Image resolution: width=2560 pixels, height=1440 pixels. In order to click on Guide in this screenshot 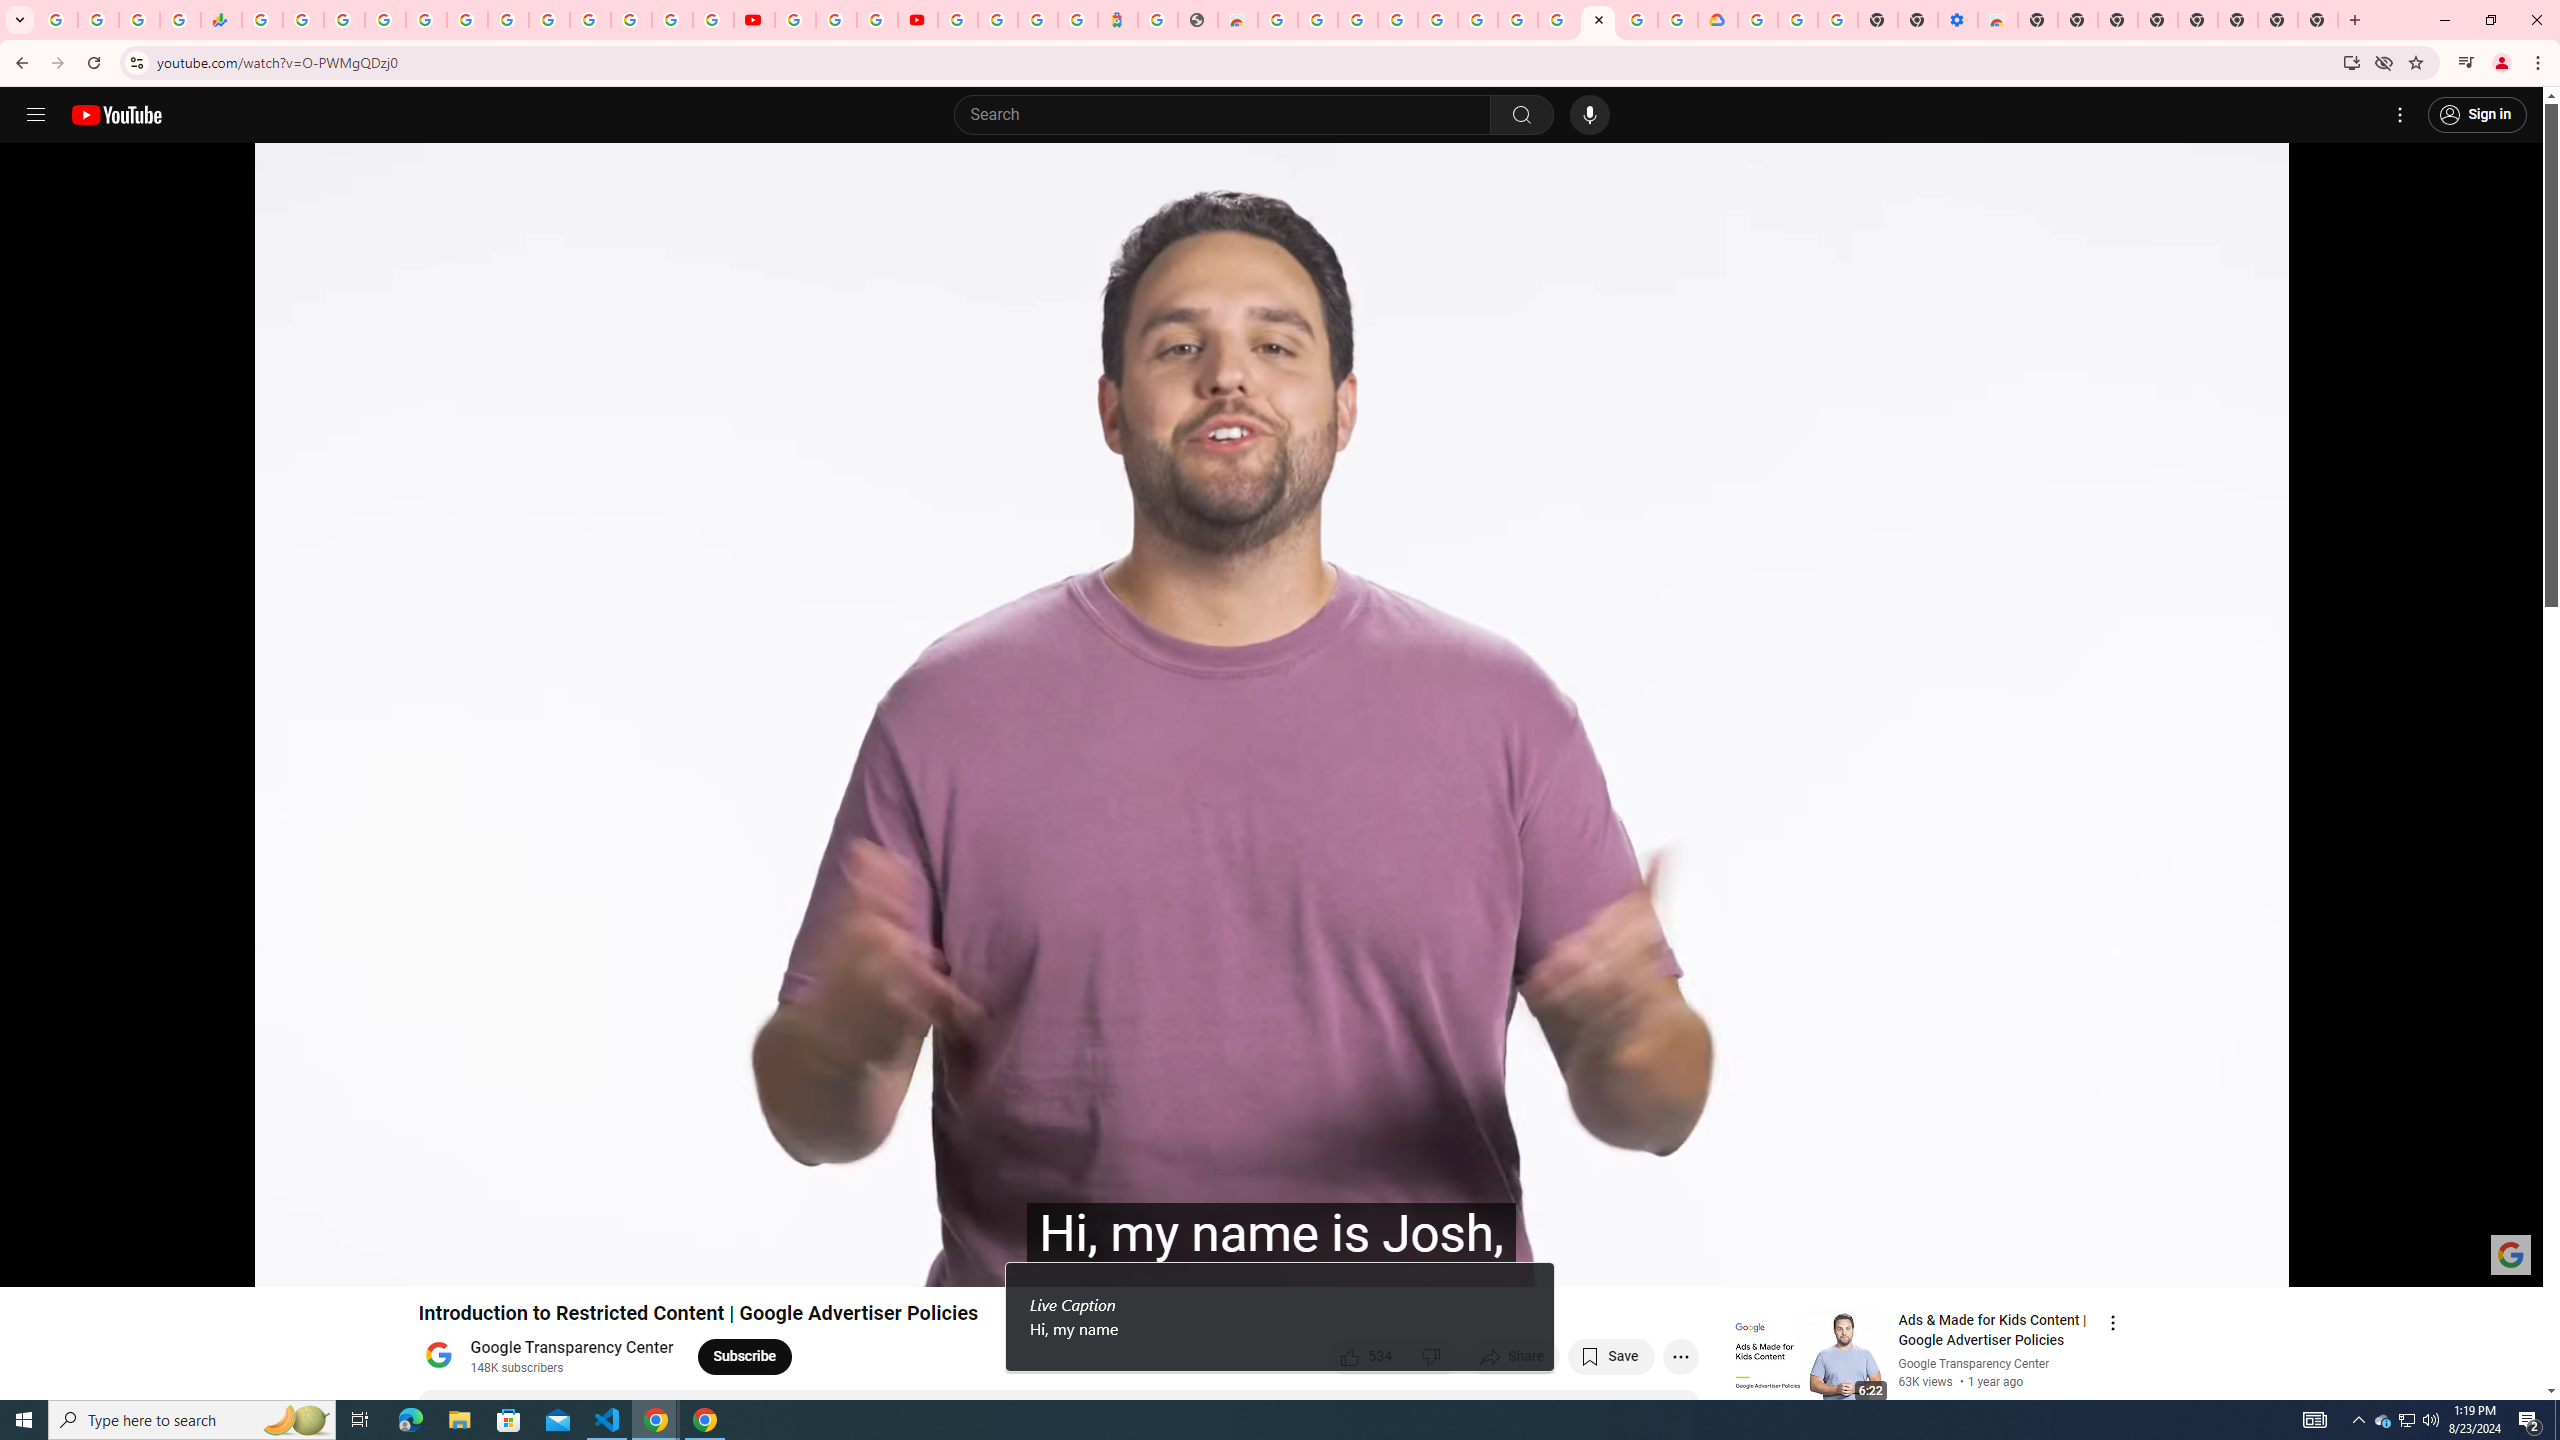, I will do `click(36, 115)`.